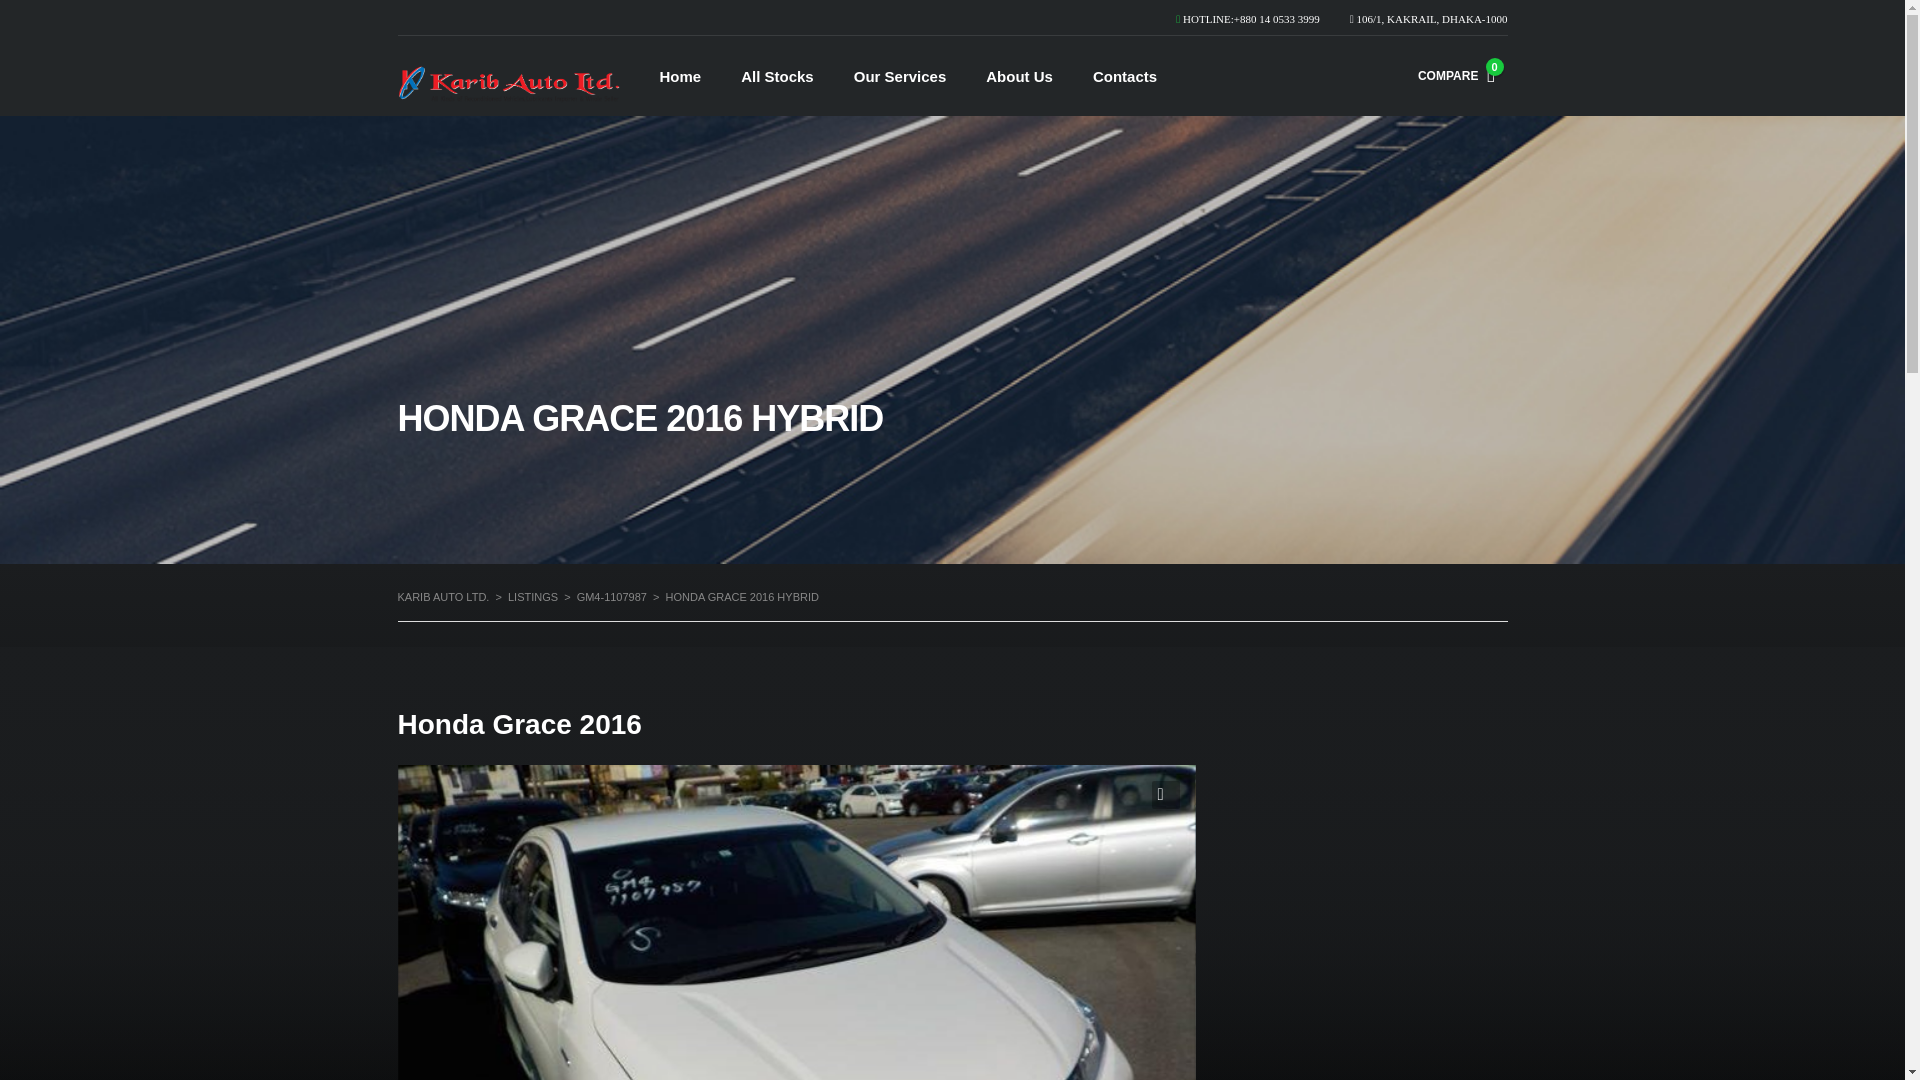 The height and width of the screenshot is (1080, 1920). I want to click on KARIB AUTO LTD., so click(612, 596).